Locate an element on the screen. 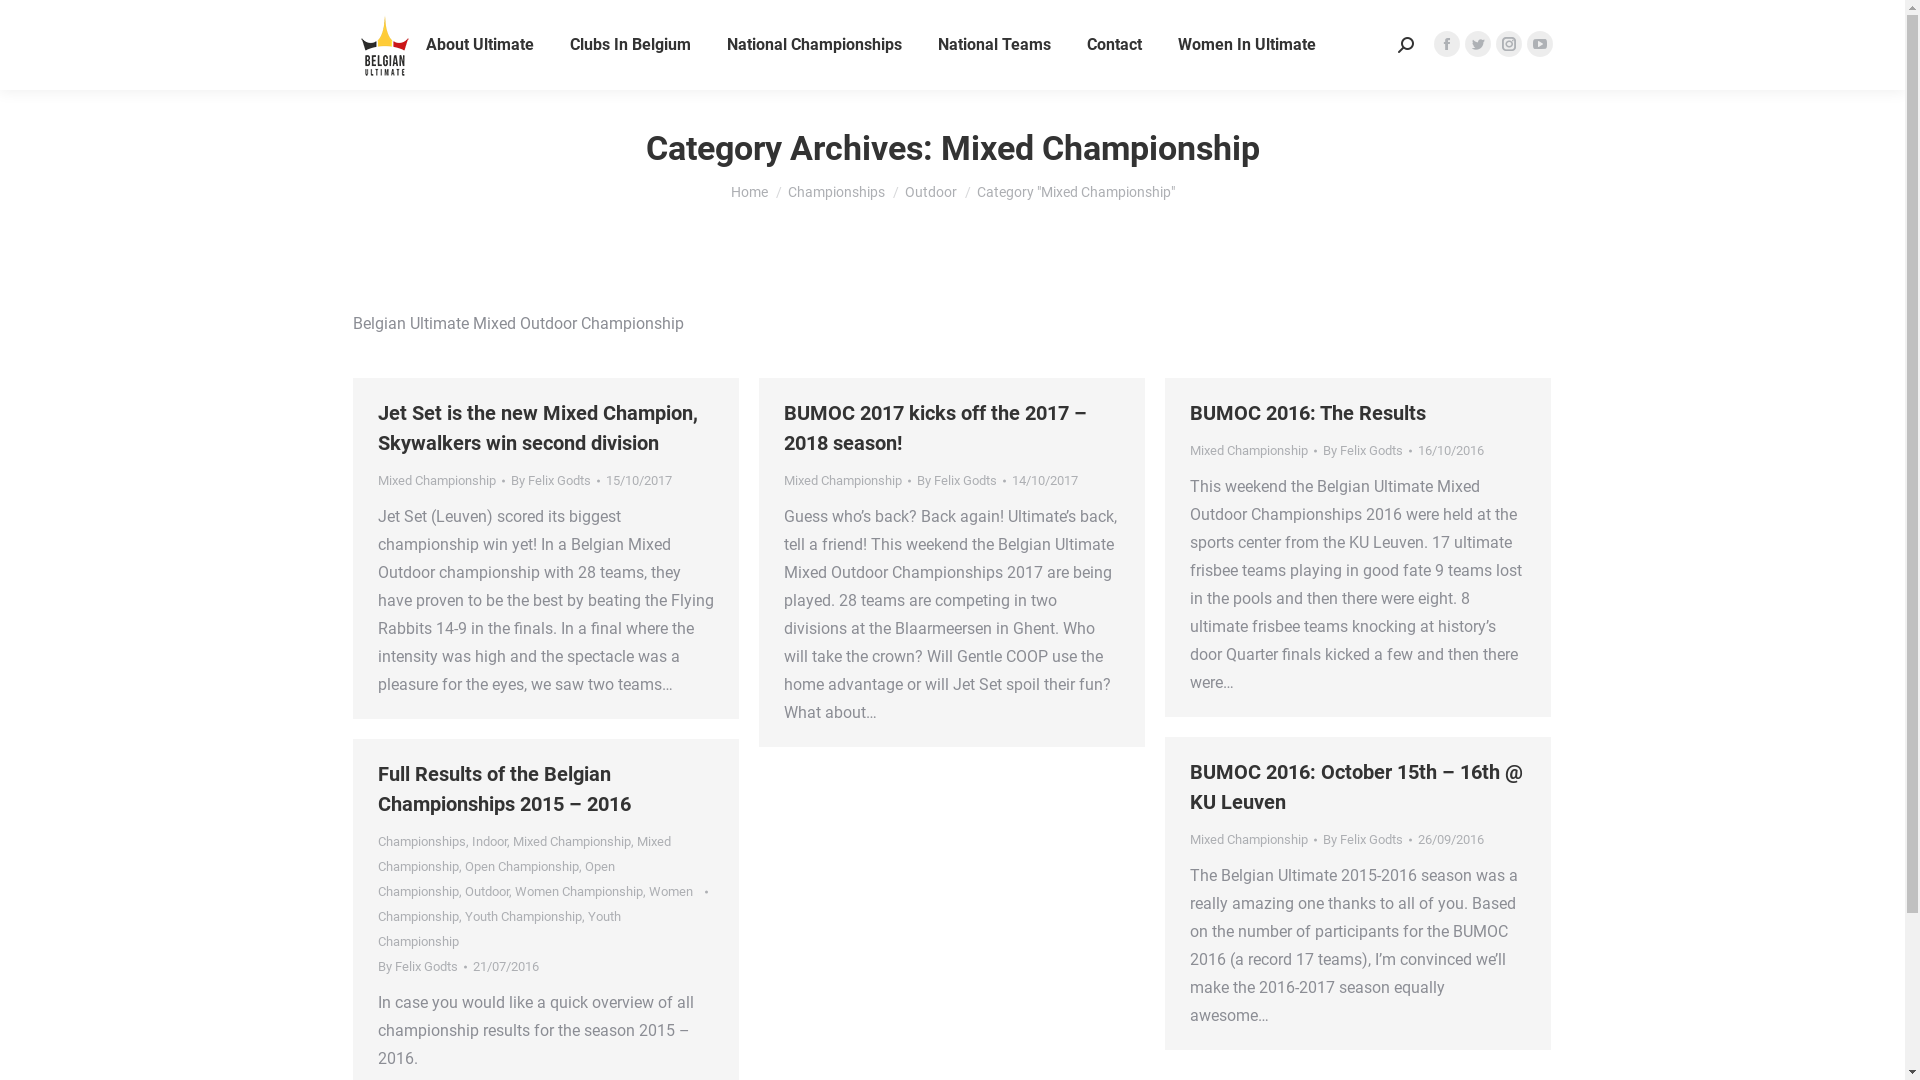 This screenshot has width=1920, height=1080. Contact is located at coordinates (1114, 45).